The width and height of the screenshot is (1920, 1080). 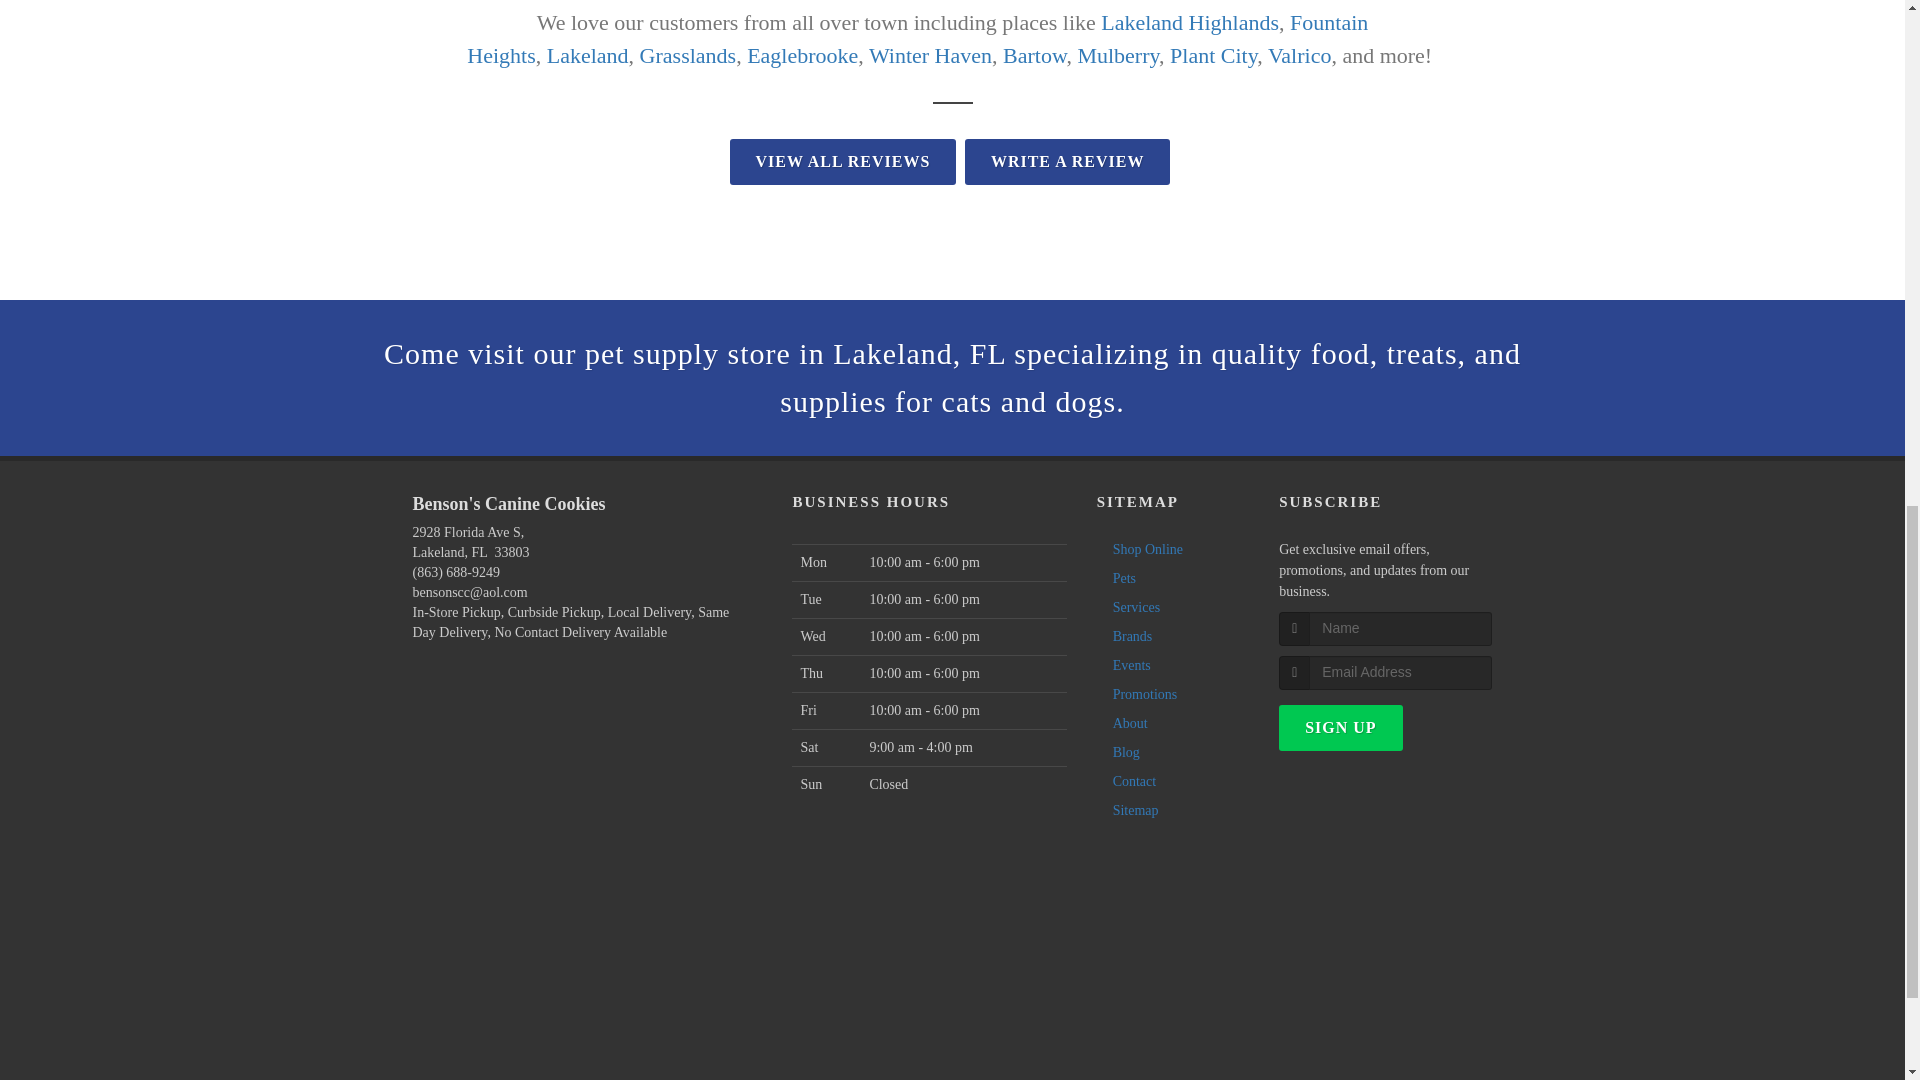 I want to click on Fountain Heights, so click(x=916, y=38).